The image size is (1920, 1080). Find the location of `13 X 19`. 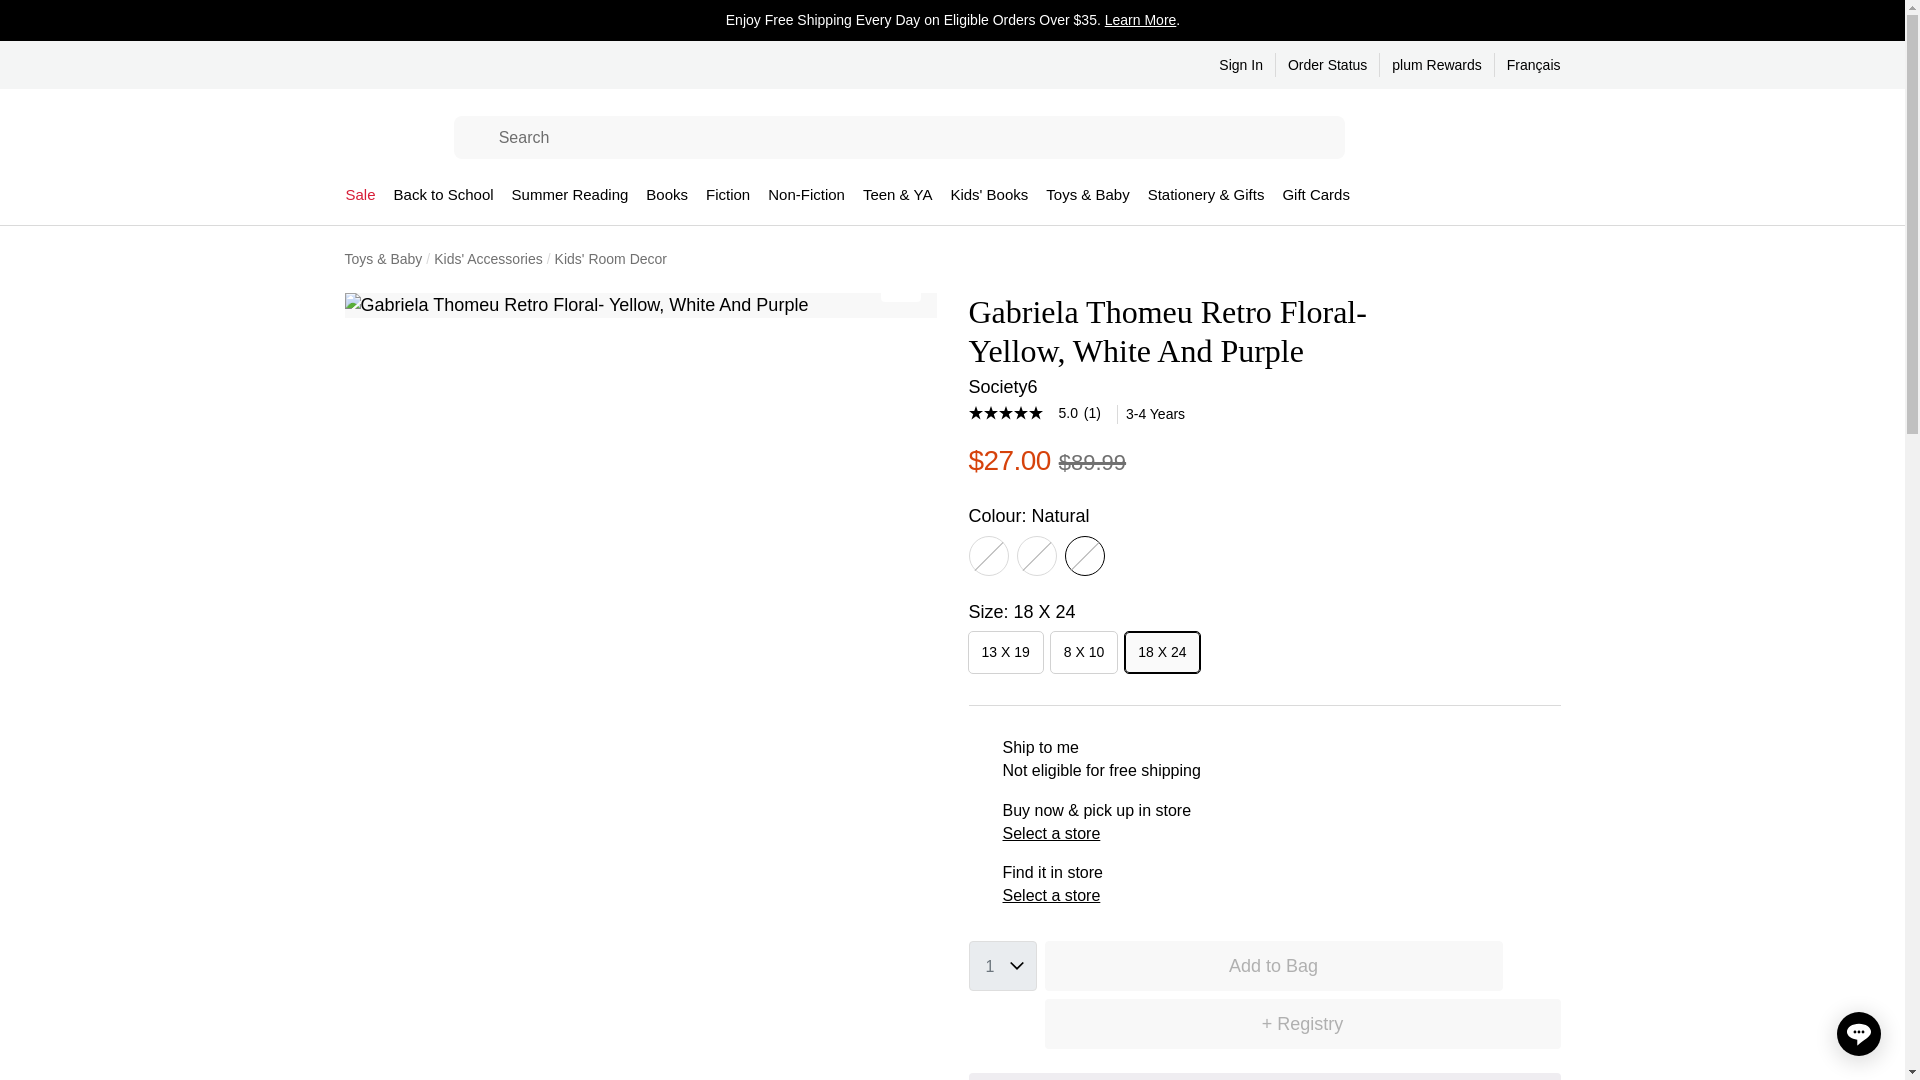

13 X 19 is located at coordinates (1004, 652).